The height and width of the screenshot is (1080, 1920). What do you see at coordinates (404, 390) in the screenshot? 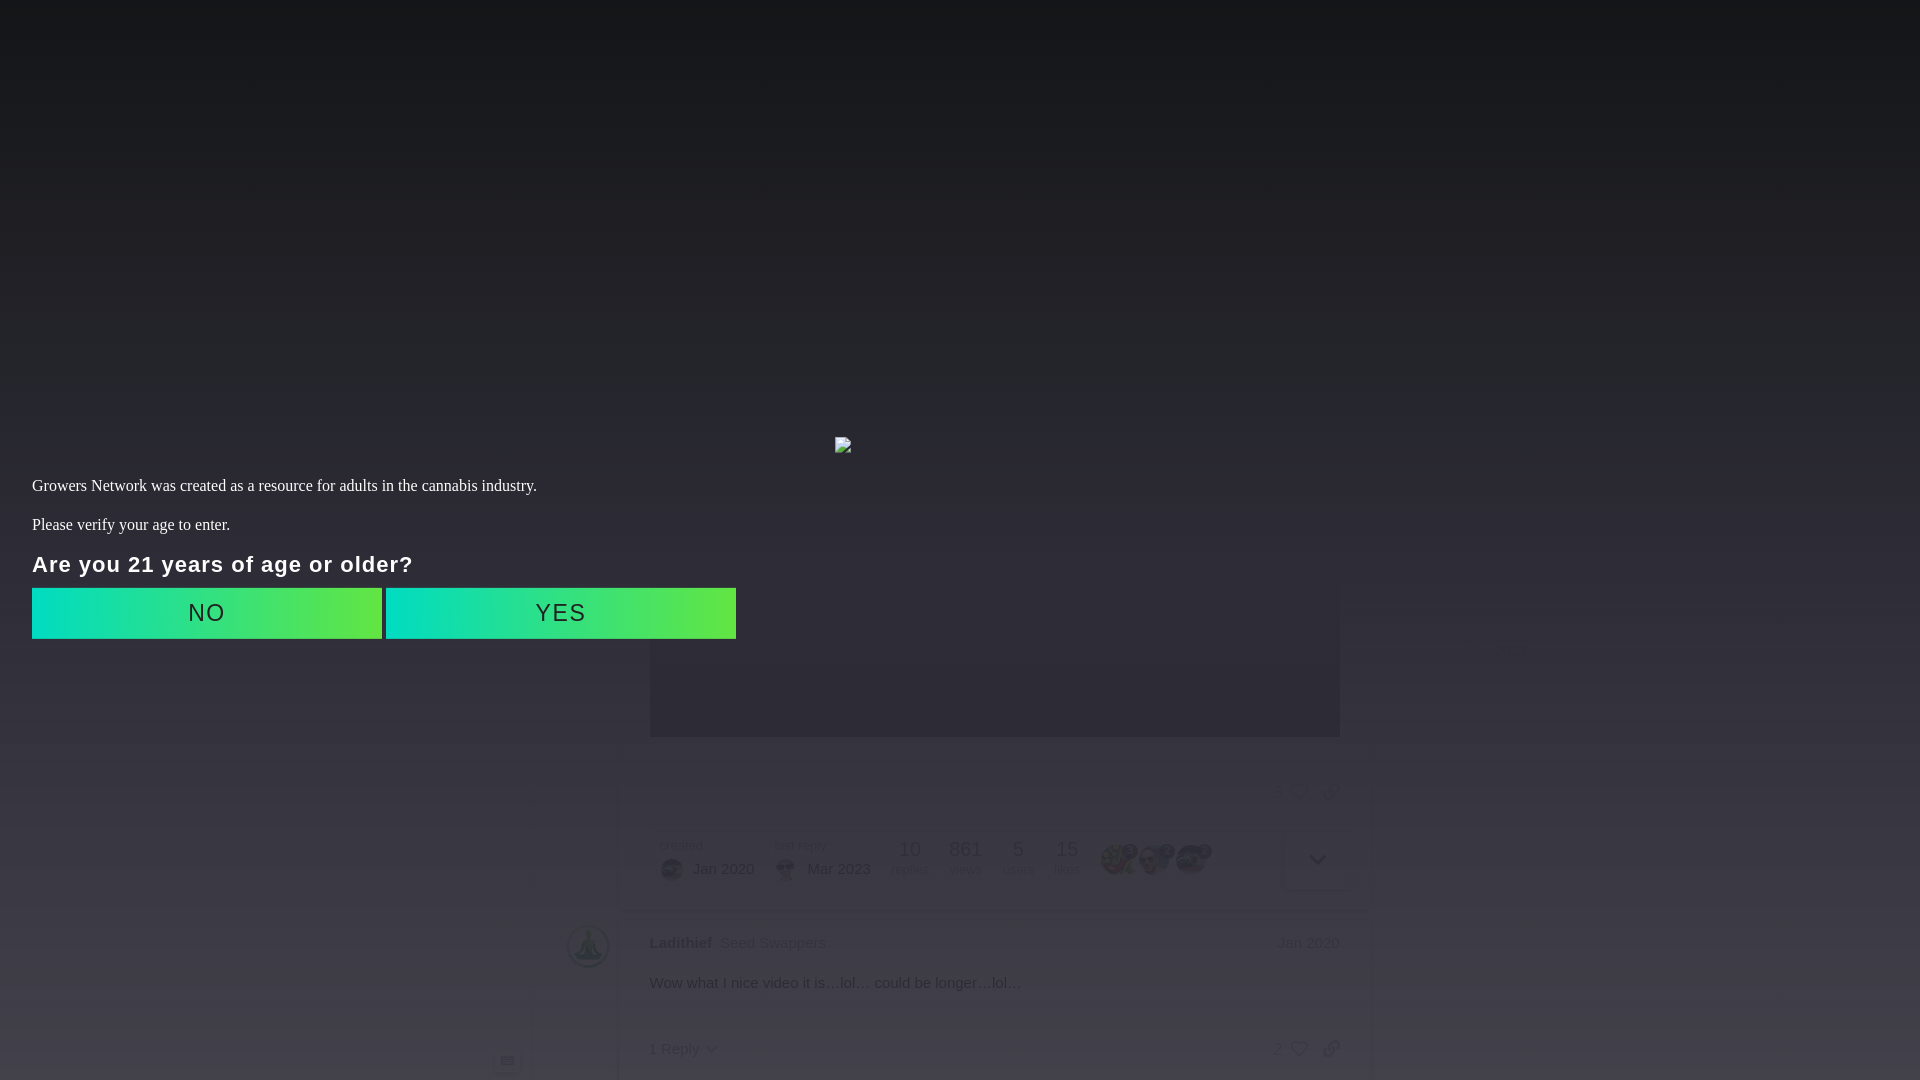
I see `All categories` at bounding box center [404, 390].